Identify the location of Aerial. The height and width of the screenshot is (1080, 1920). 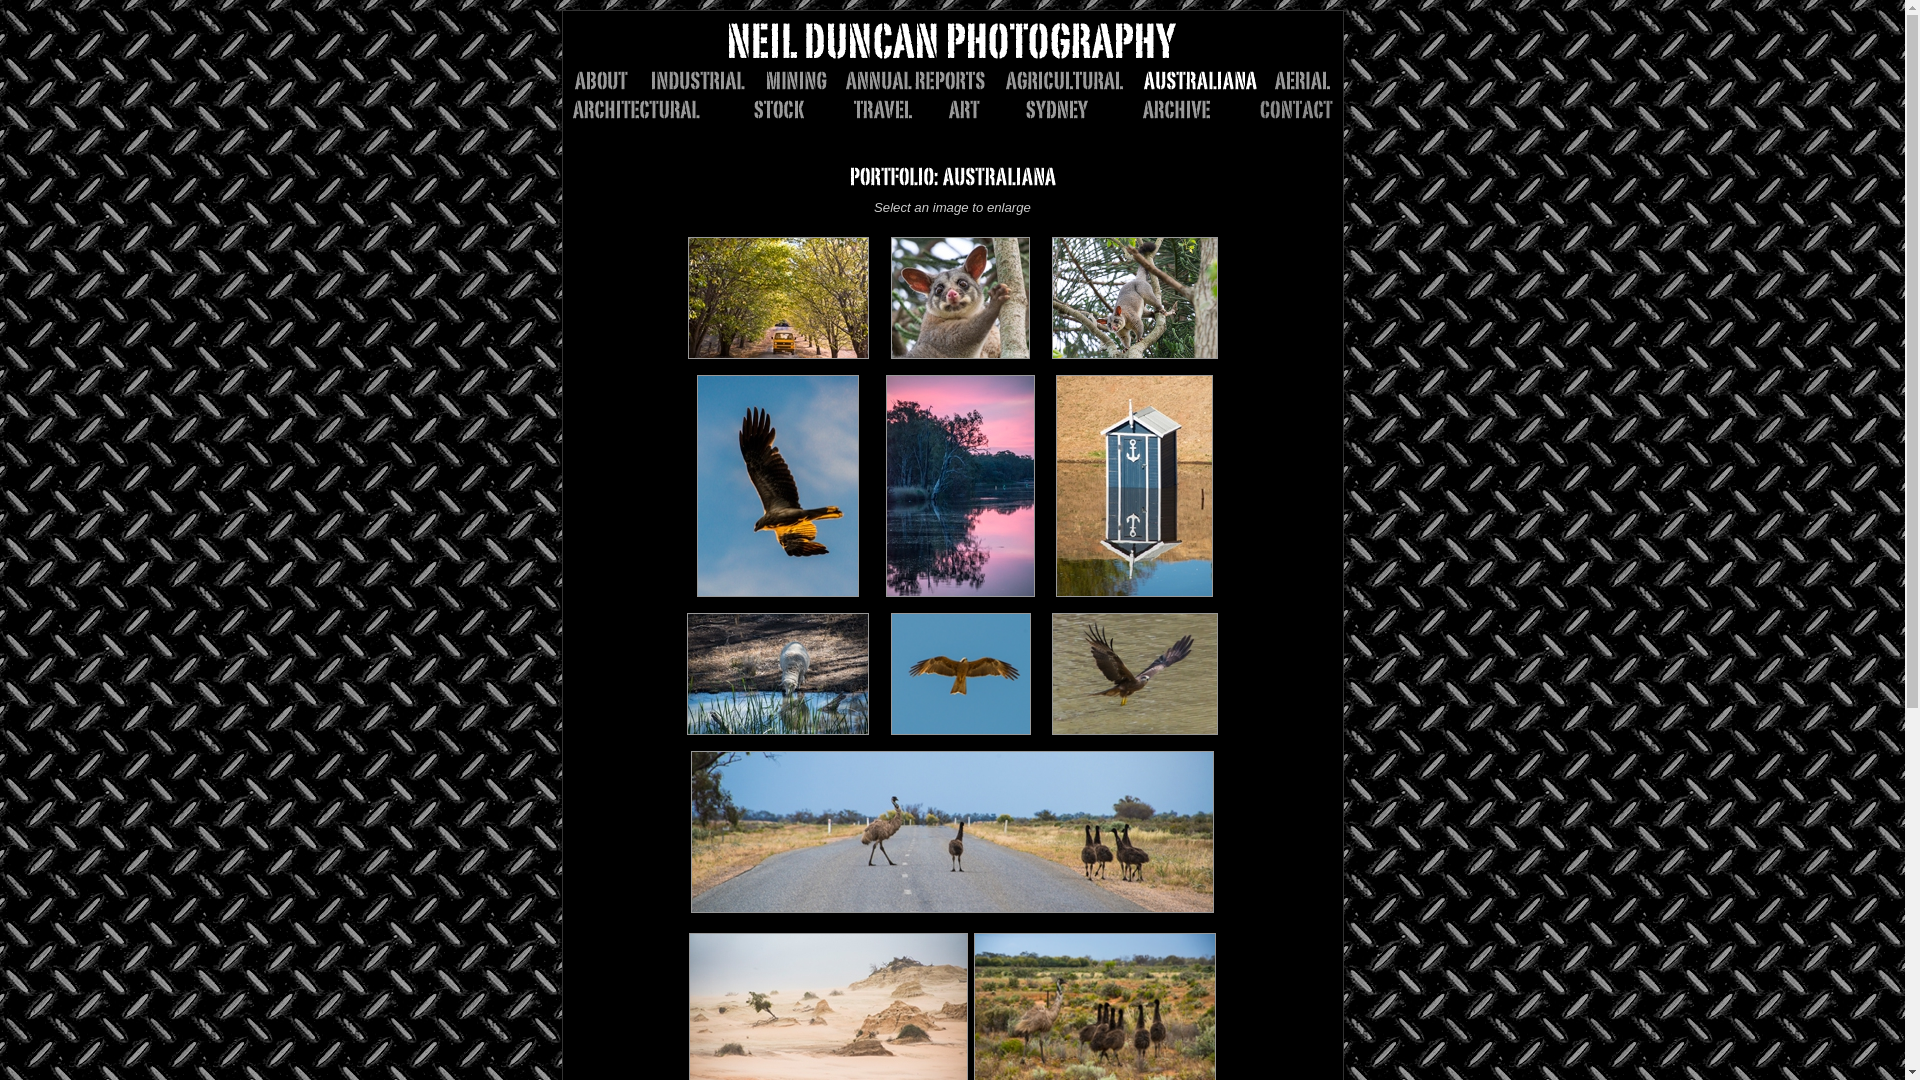
(1301, 80).